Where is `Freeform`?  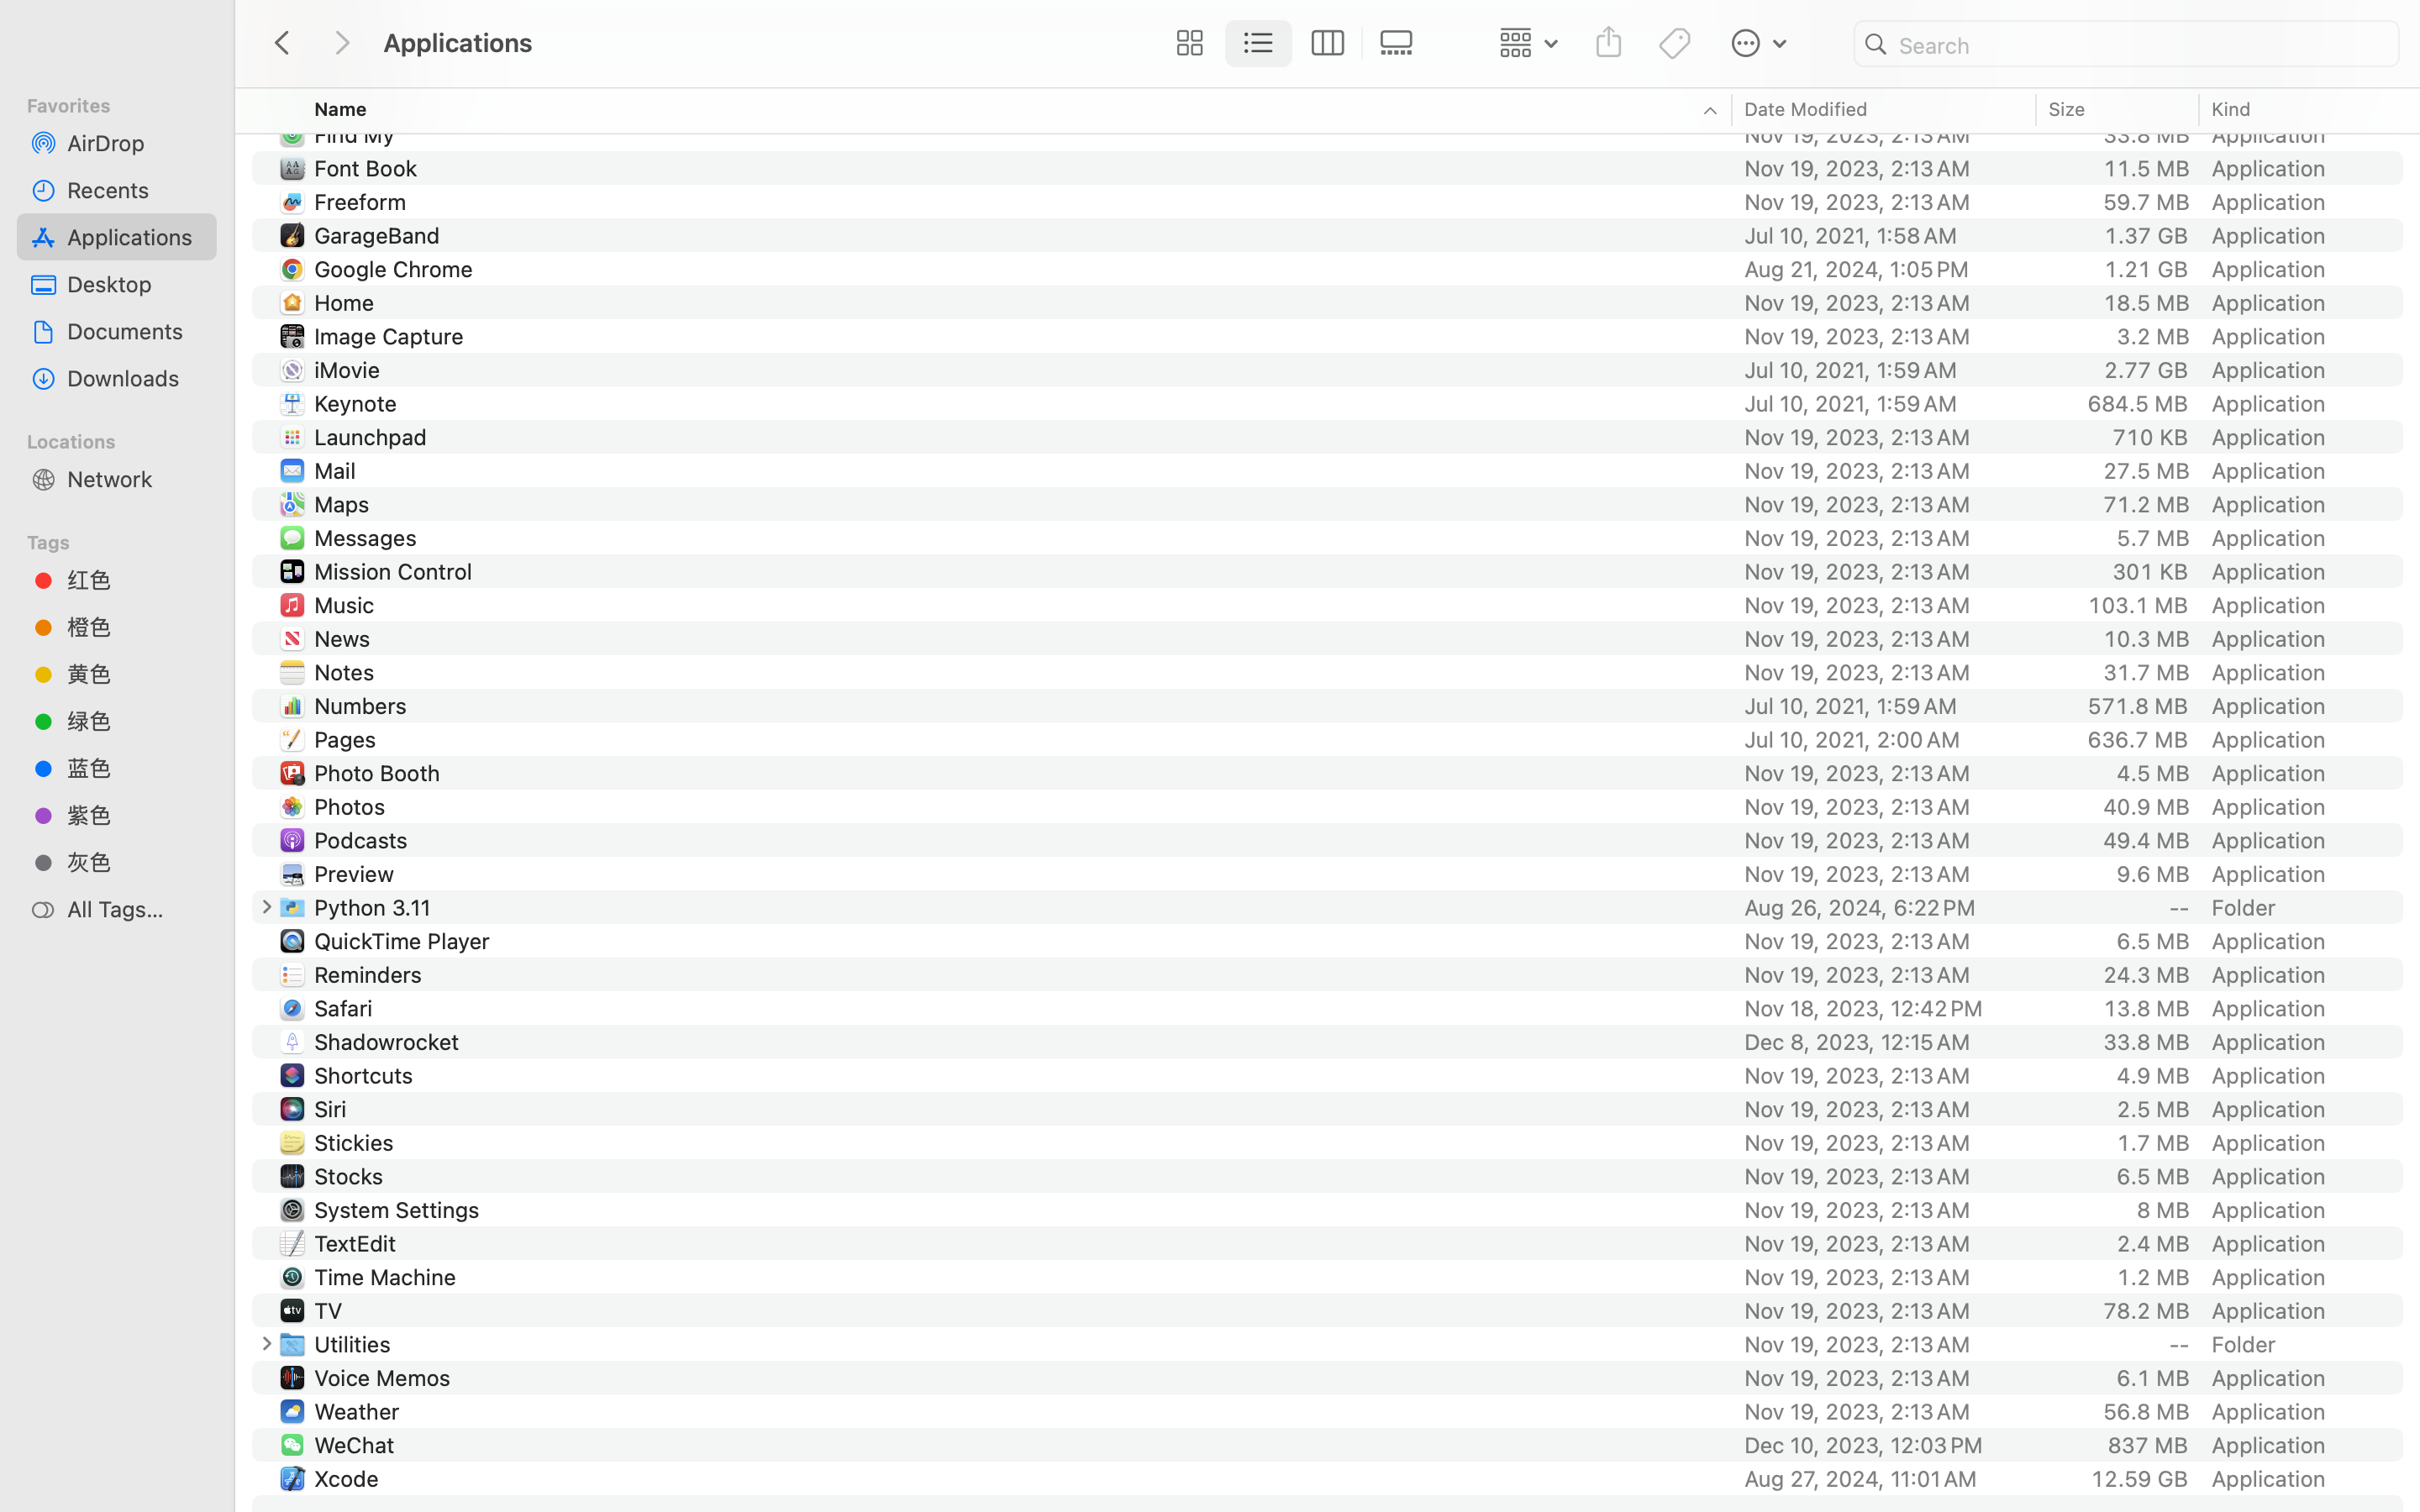
Freeform is located at coordinates (363, 202).